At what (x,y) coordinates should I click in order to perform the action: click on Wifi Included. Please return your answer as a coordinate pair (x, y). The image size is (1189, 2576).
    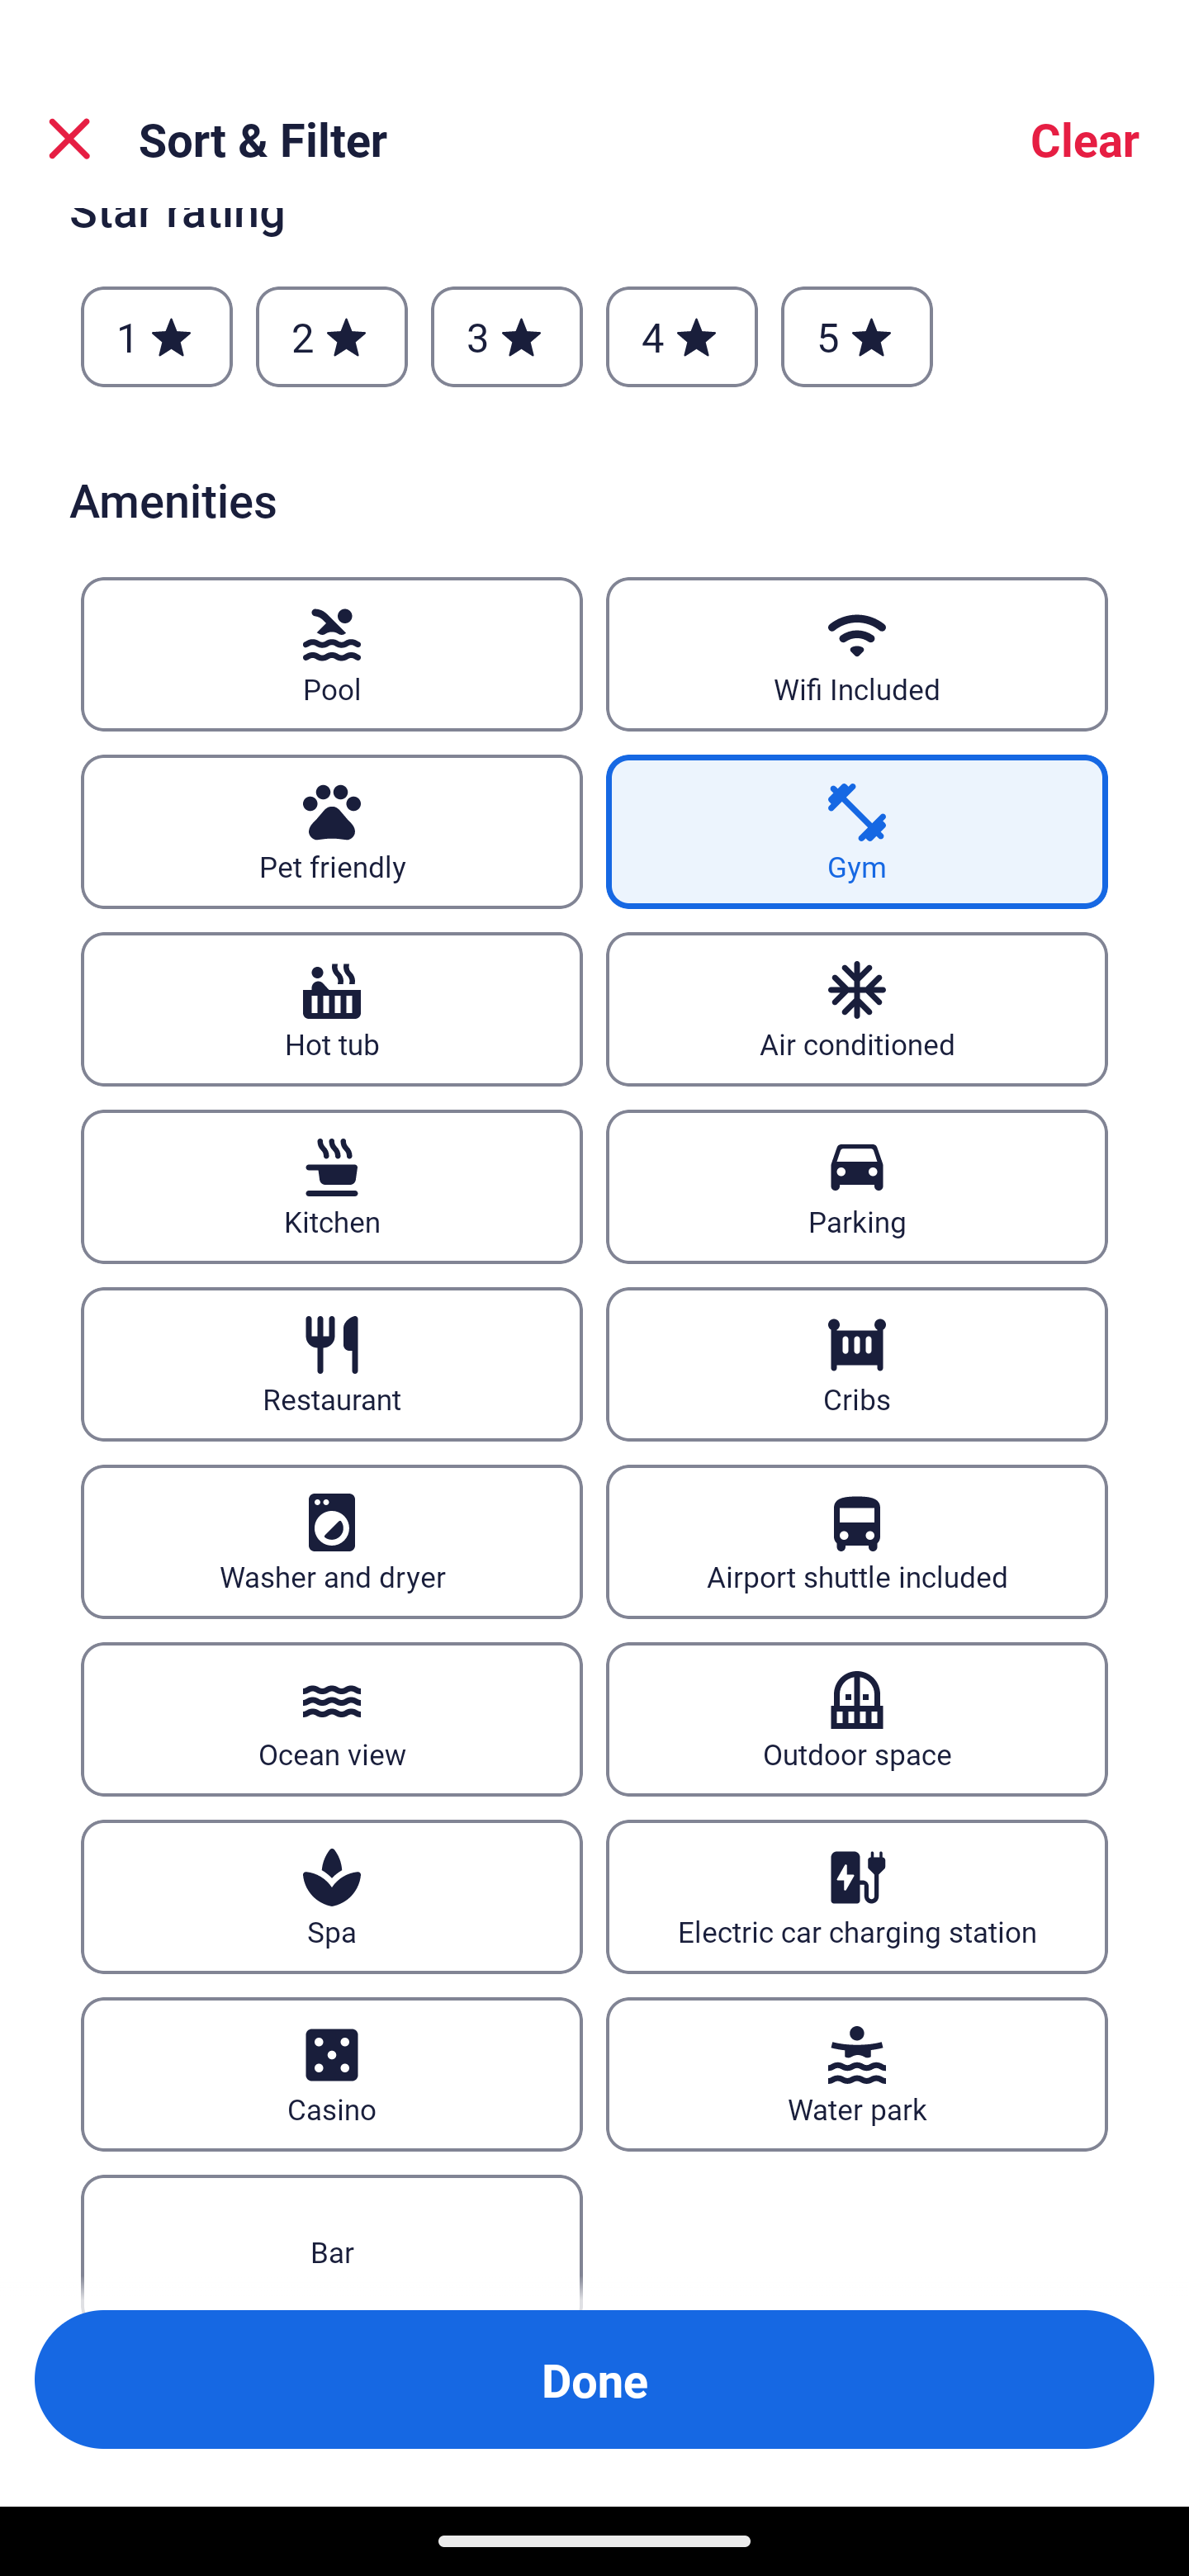
    Looking at the image, I should click on (857, 654).